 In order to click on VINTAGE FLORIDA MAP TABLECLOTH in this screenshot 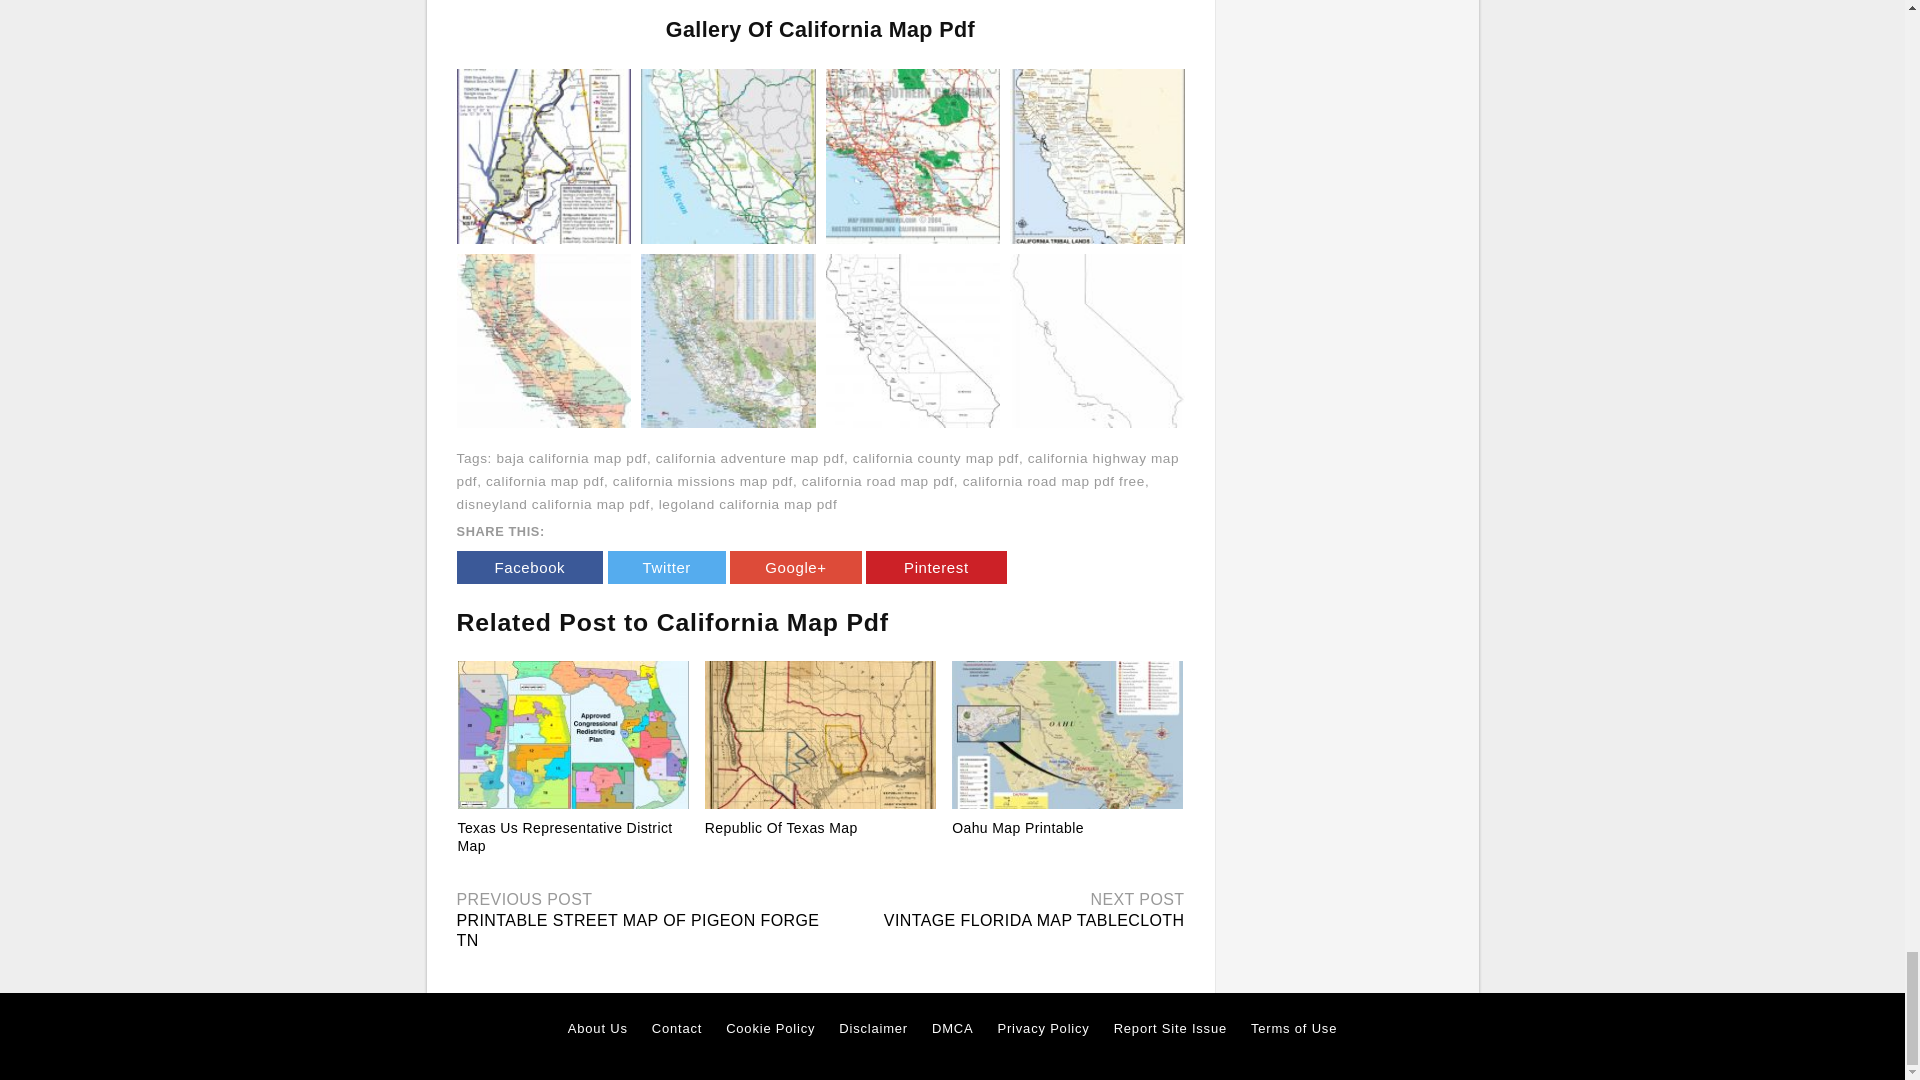, I will do `click(1034, 920)`.